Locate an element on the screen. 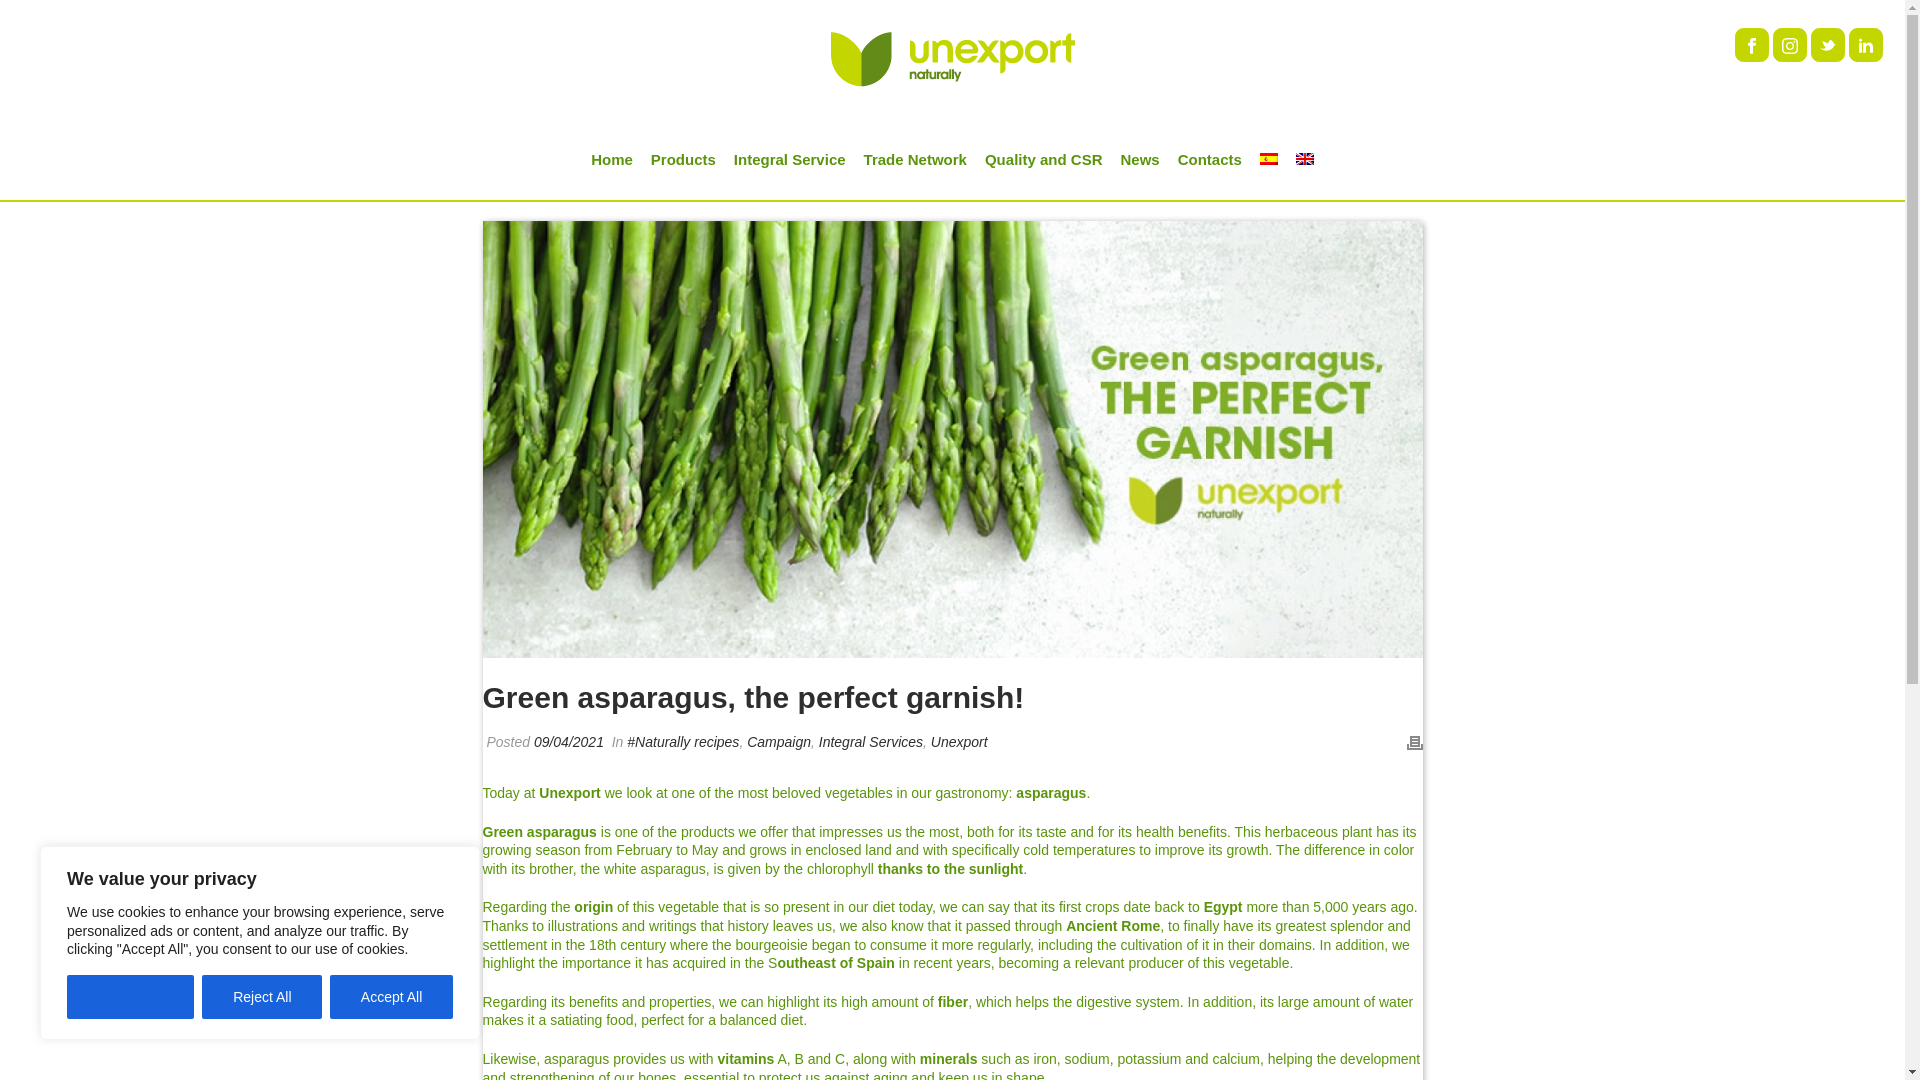  Products is located at coordinates (683, 160).